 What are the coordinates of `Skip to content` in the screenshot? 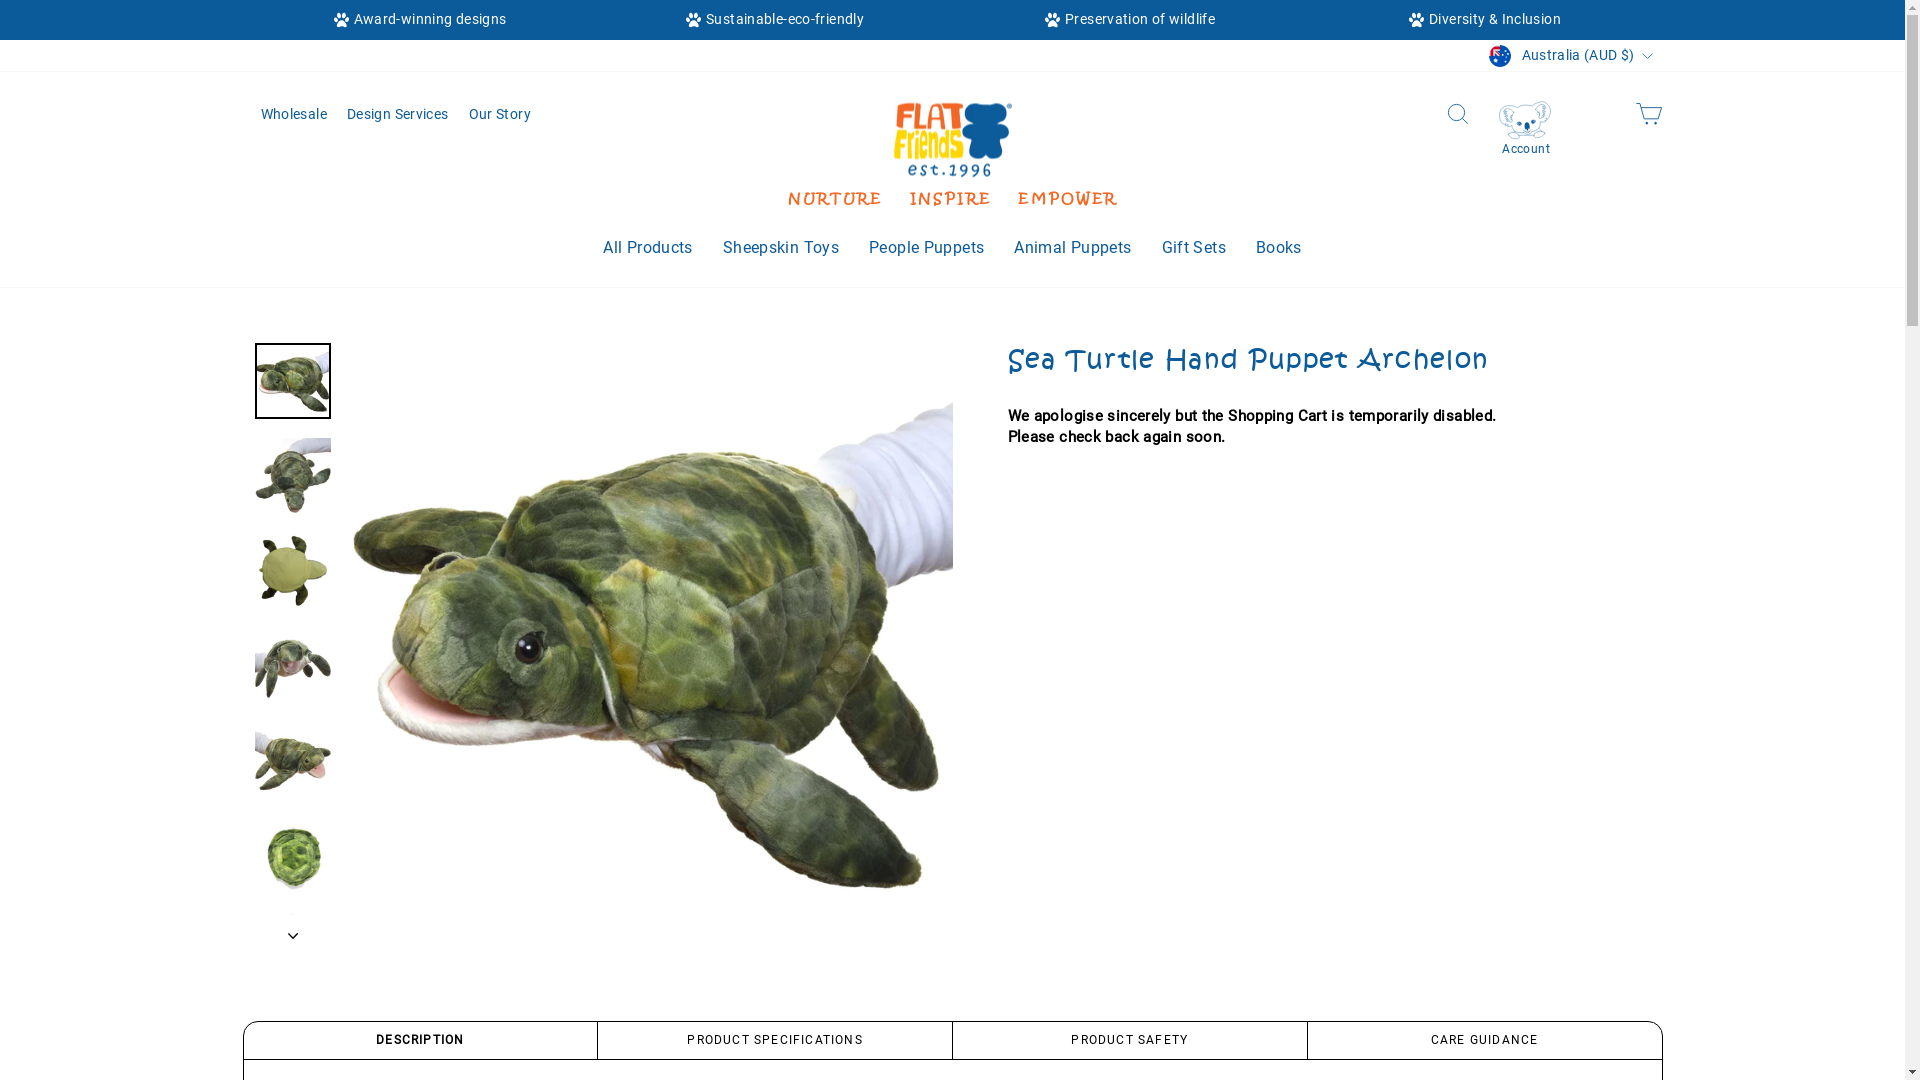 It's located at (0, 0).